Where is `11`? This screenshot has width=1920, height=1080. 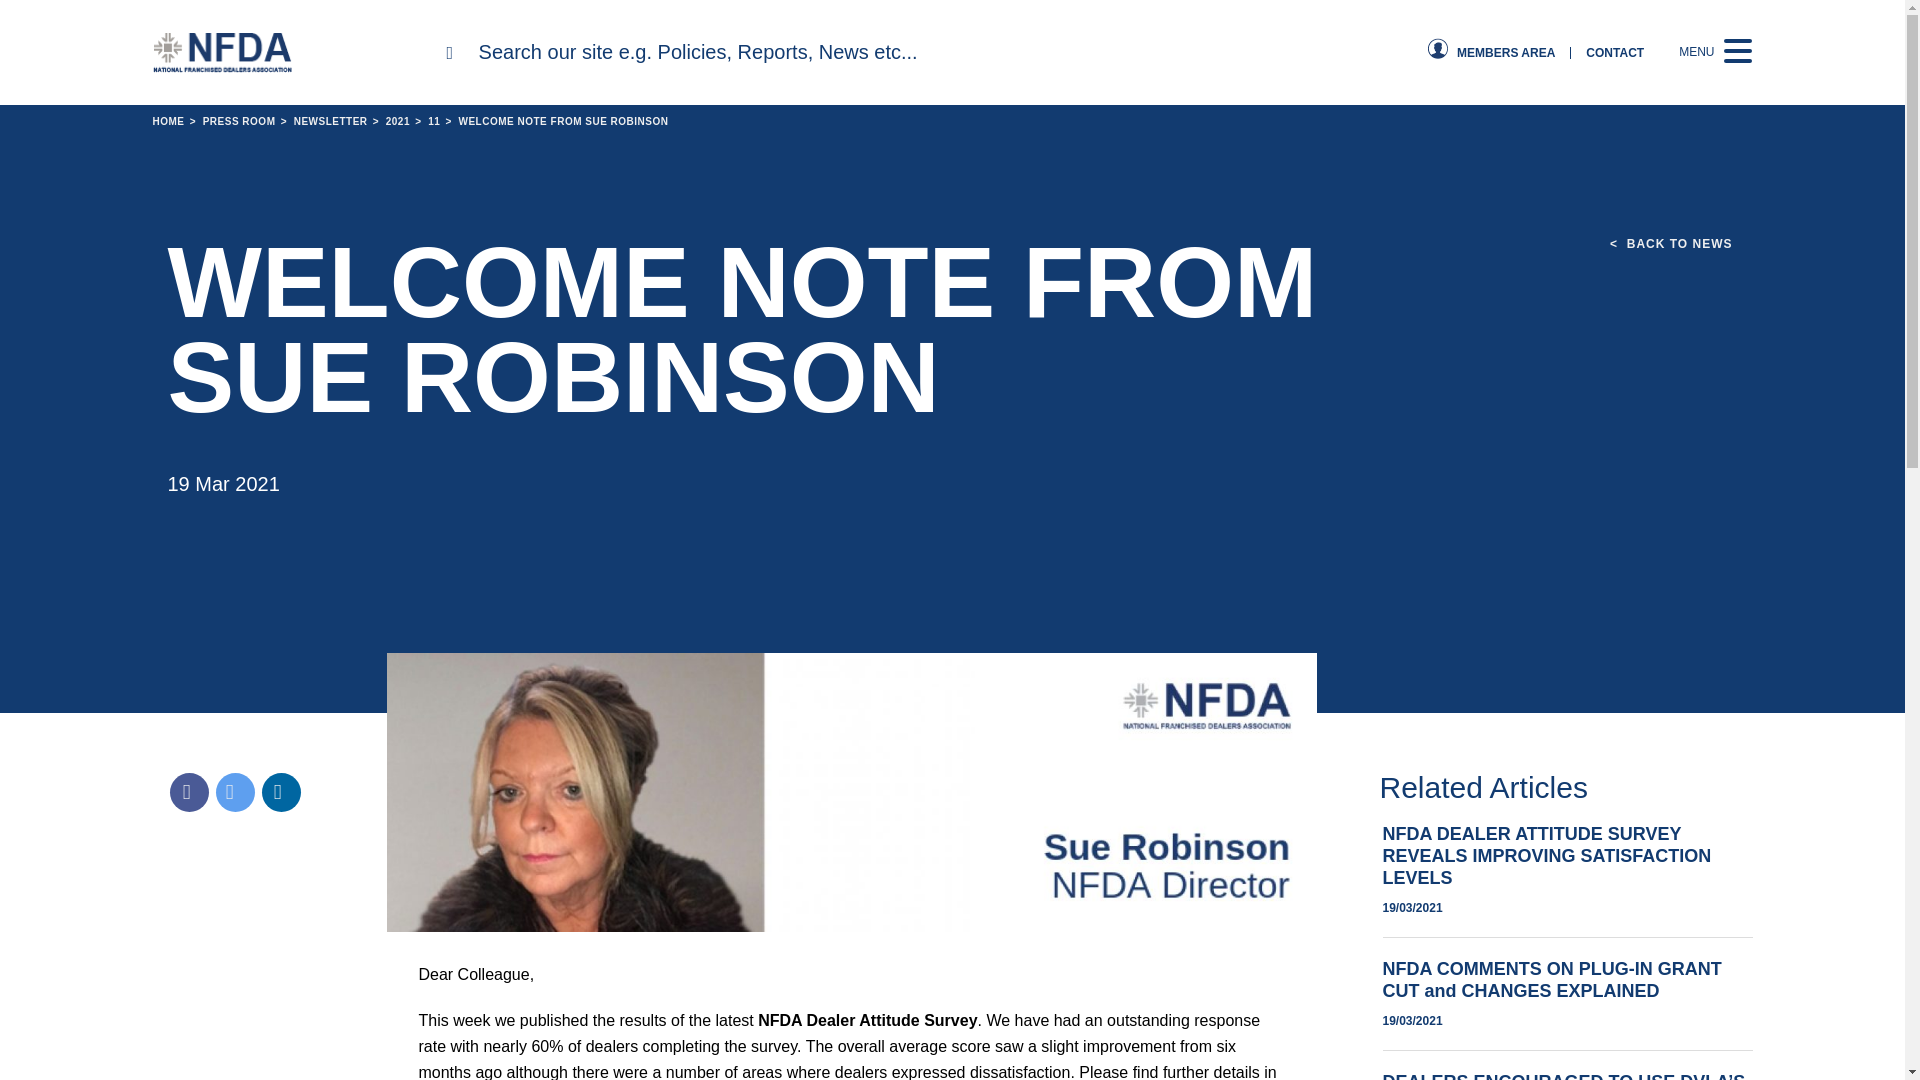 11 is located at coordinates (426, 121).